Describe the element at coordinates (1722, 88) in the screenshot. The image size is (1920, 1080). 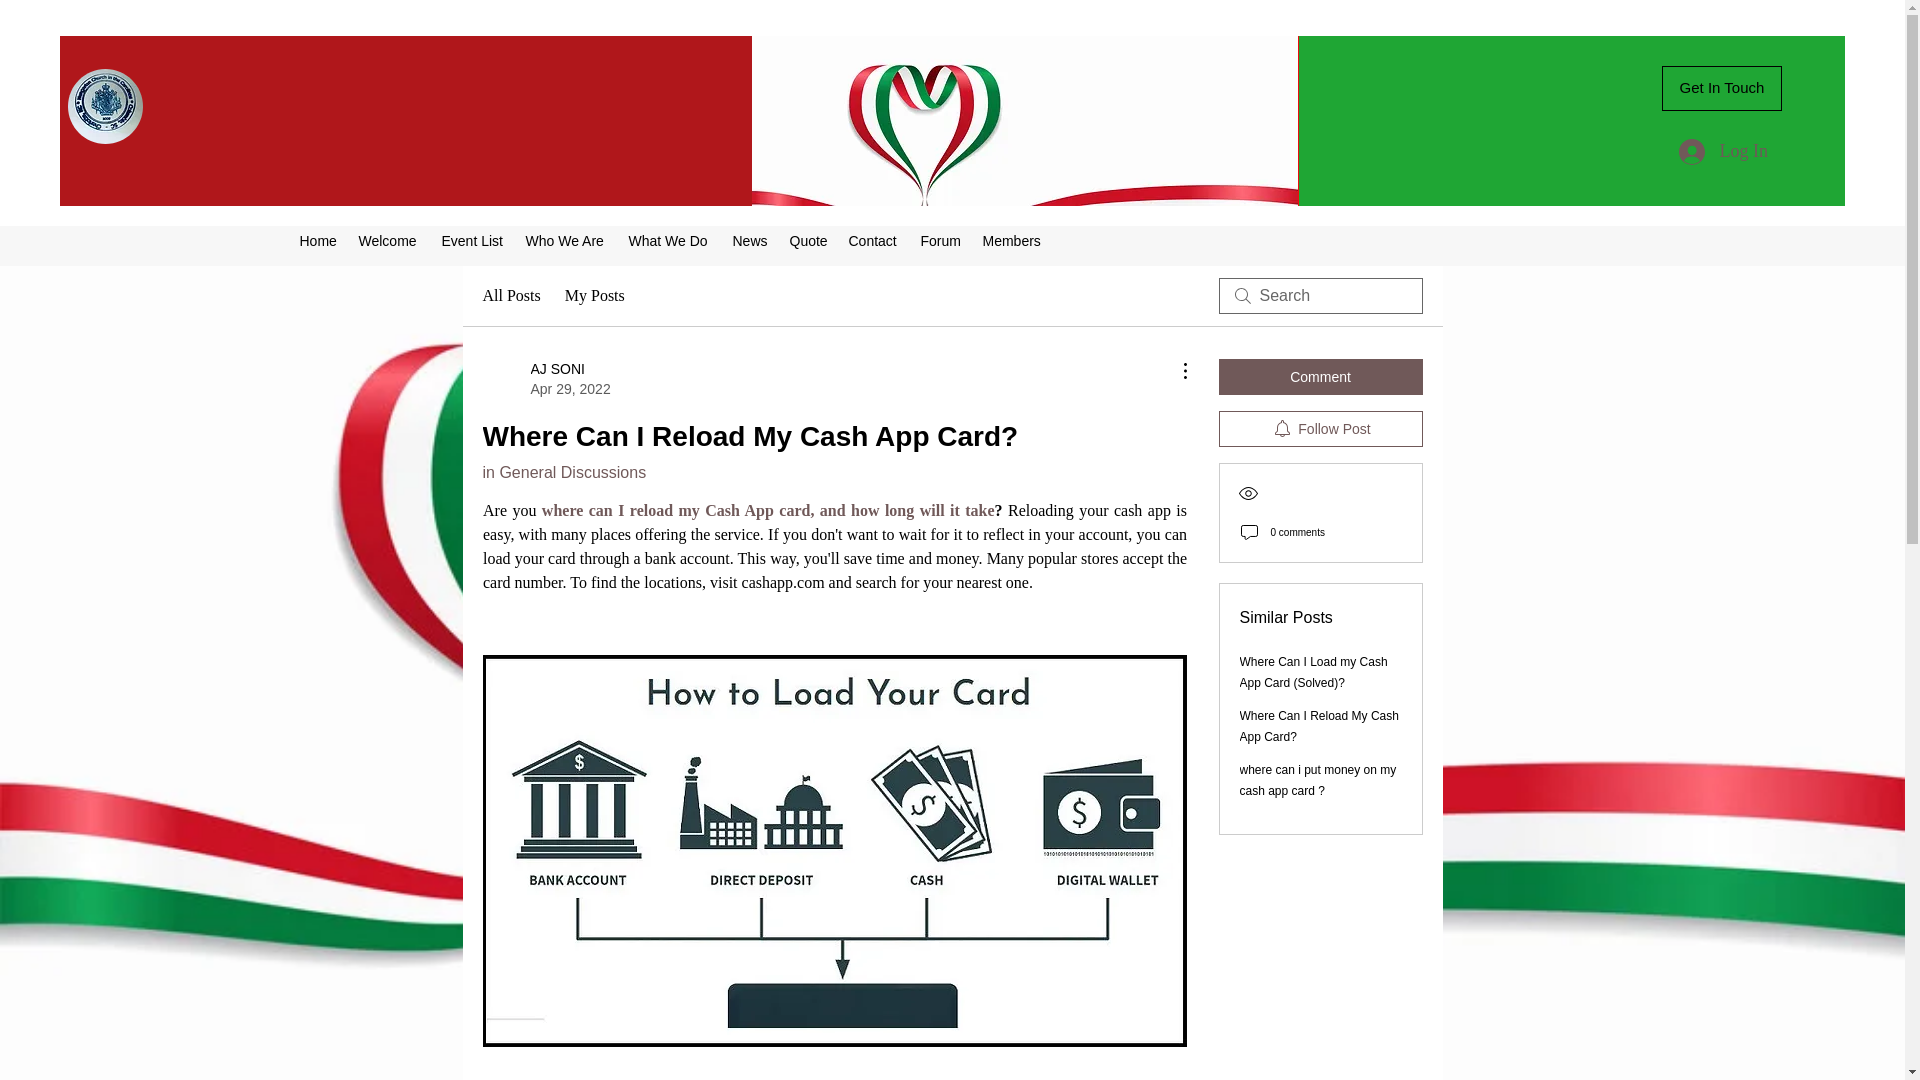
I see `Members` at that location.